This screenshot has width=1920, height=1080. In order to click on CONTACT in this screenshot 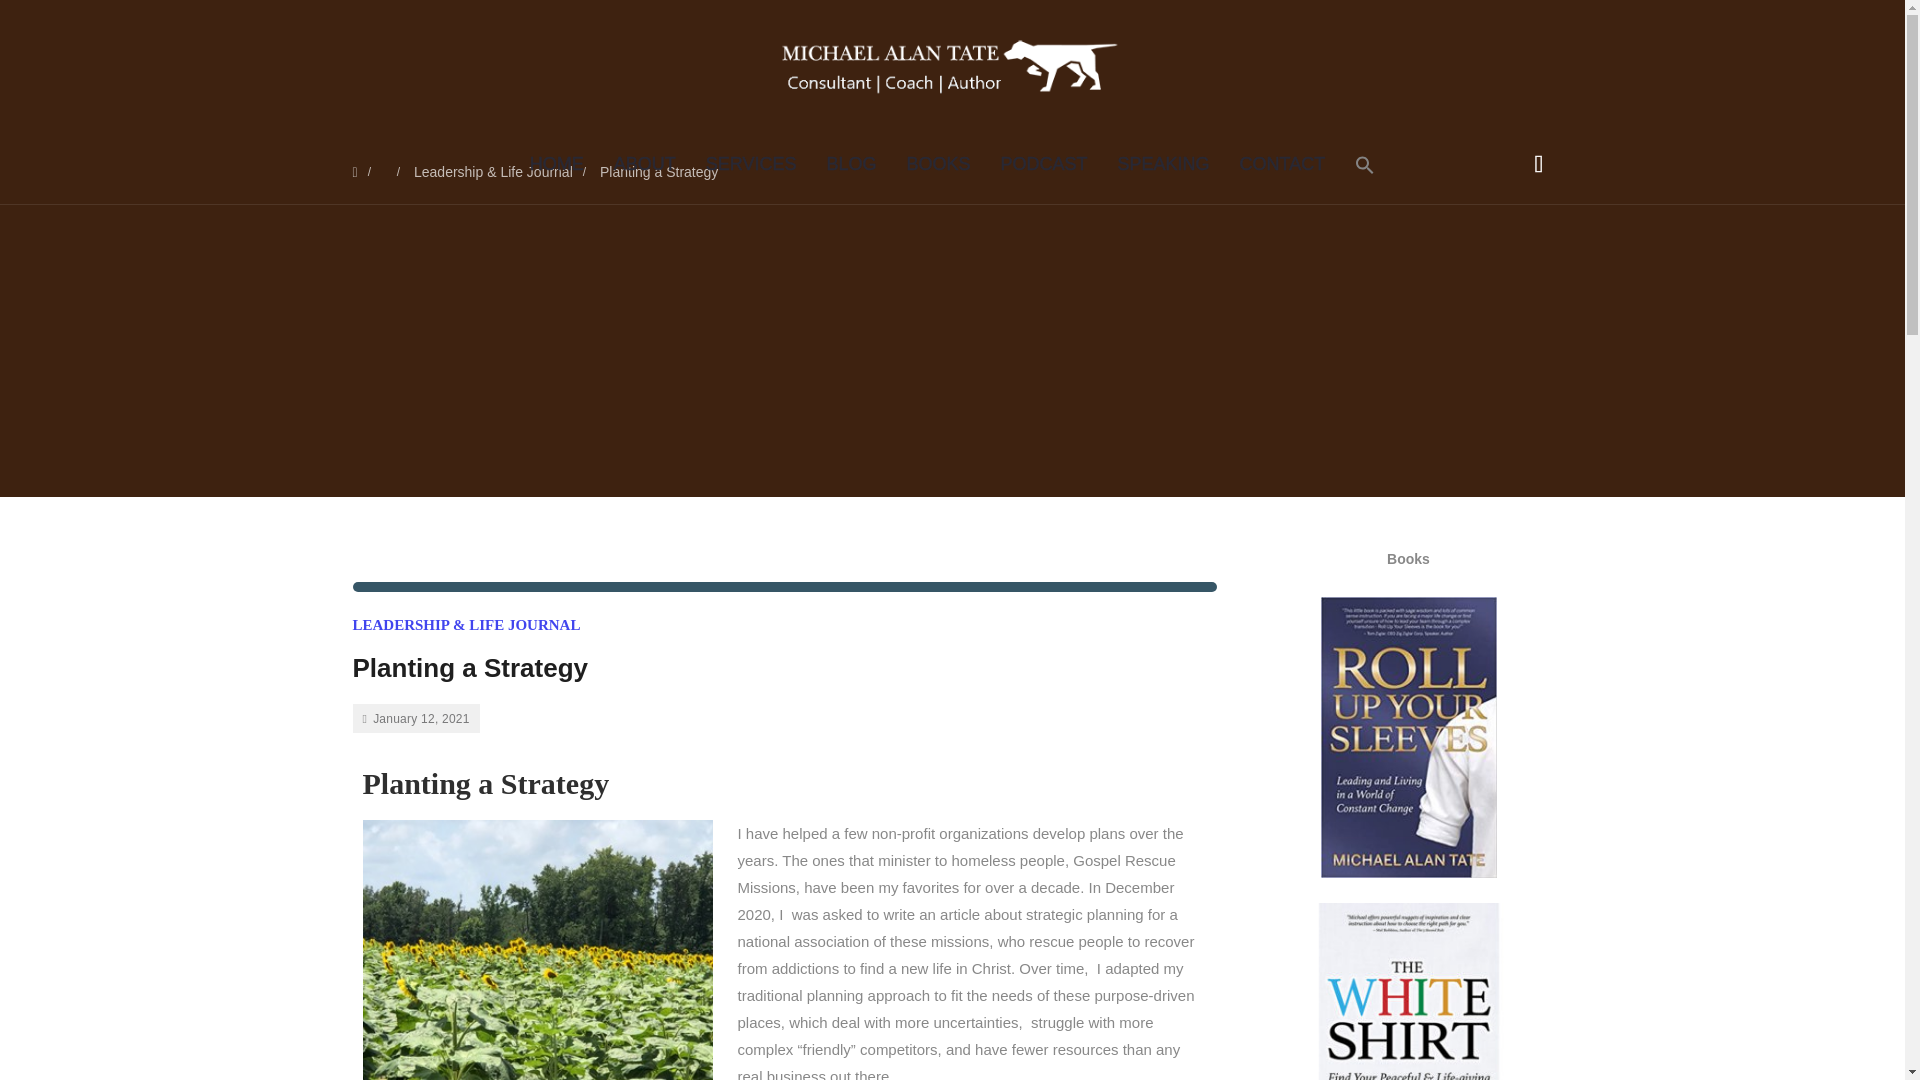, I will do `click(1282, 164)`.